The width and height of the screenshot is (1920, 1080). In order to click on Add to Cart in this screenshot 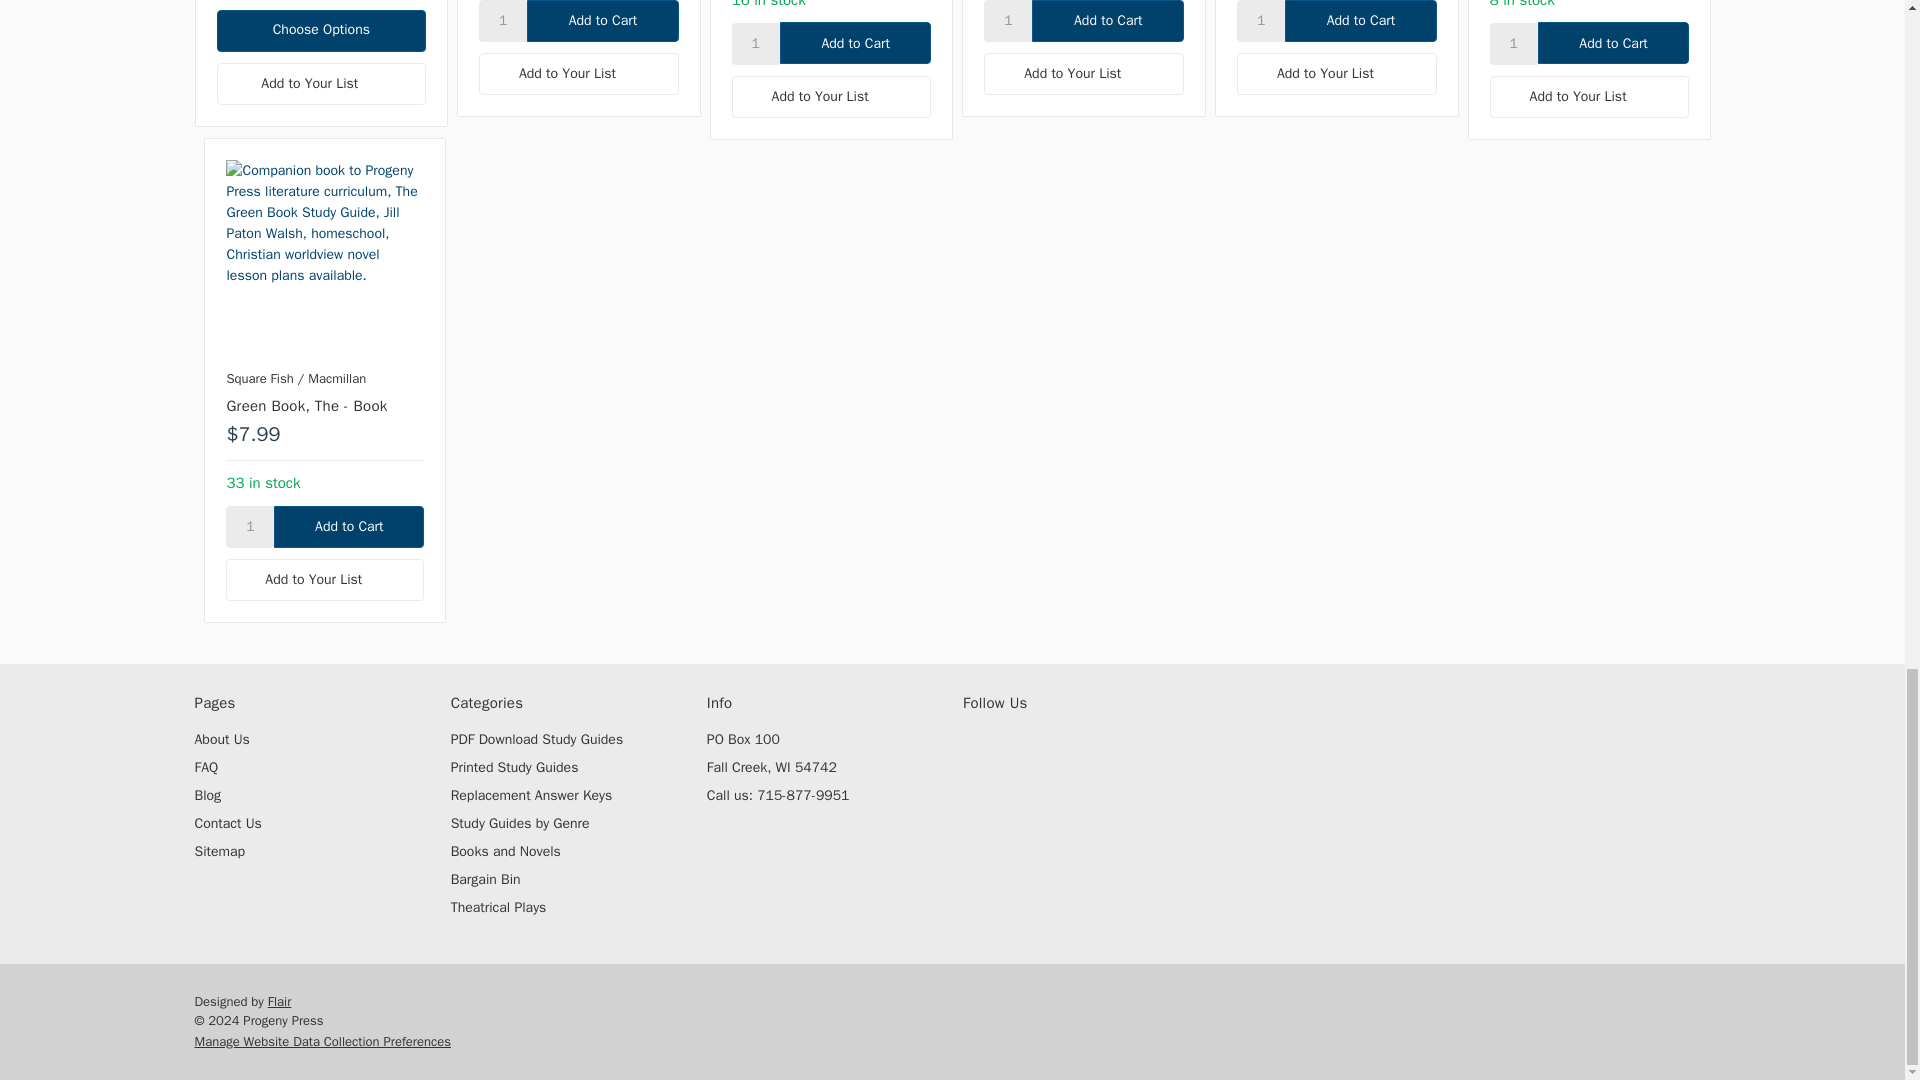, I will do `click(855, 42)`.